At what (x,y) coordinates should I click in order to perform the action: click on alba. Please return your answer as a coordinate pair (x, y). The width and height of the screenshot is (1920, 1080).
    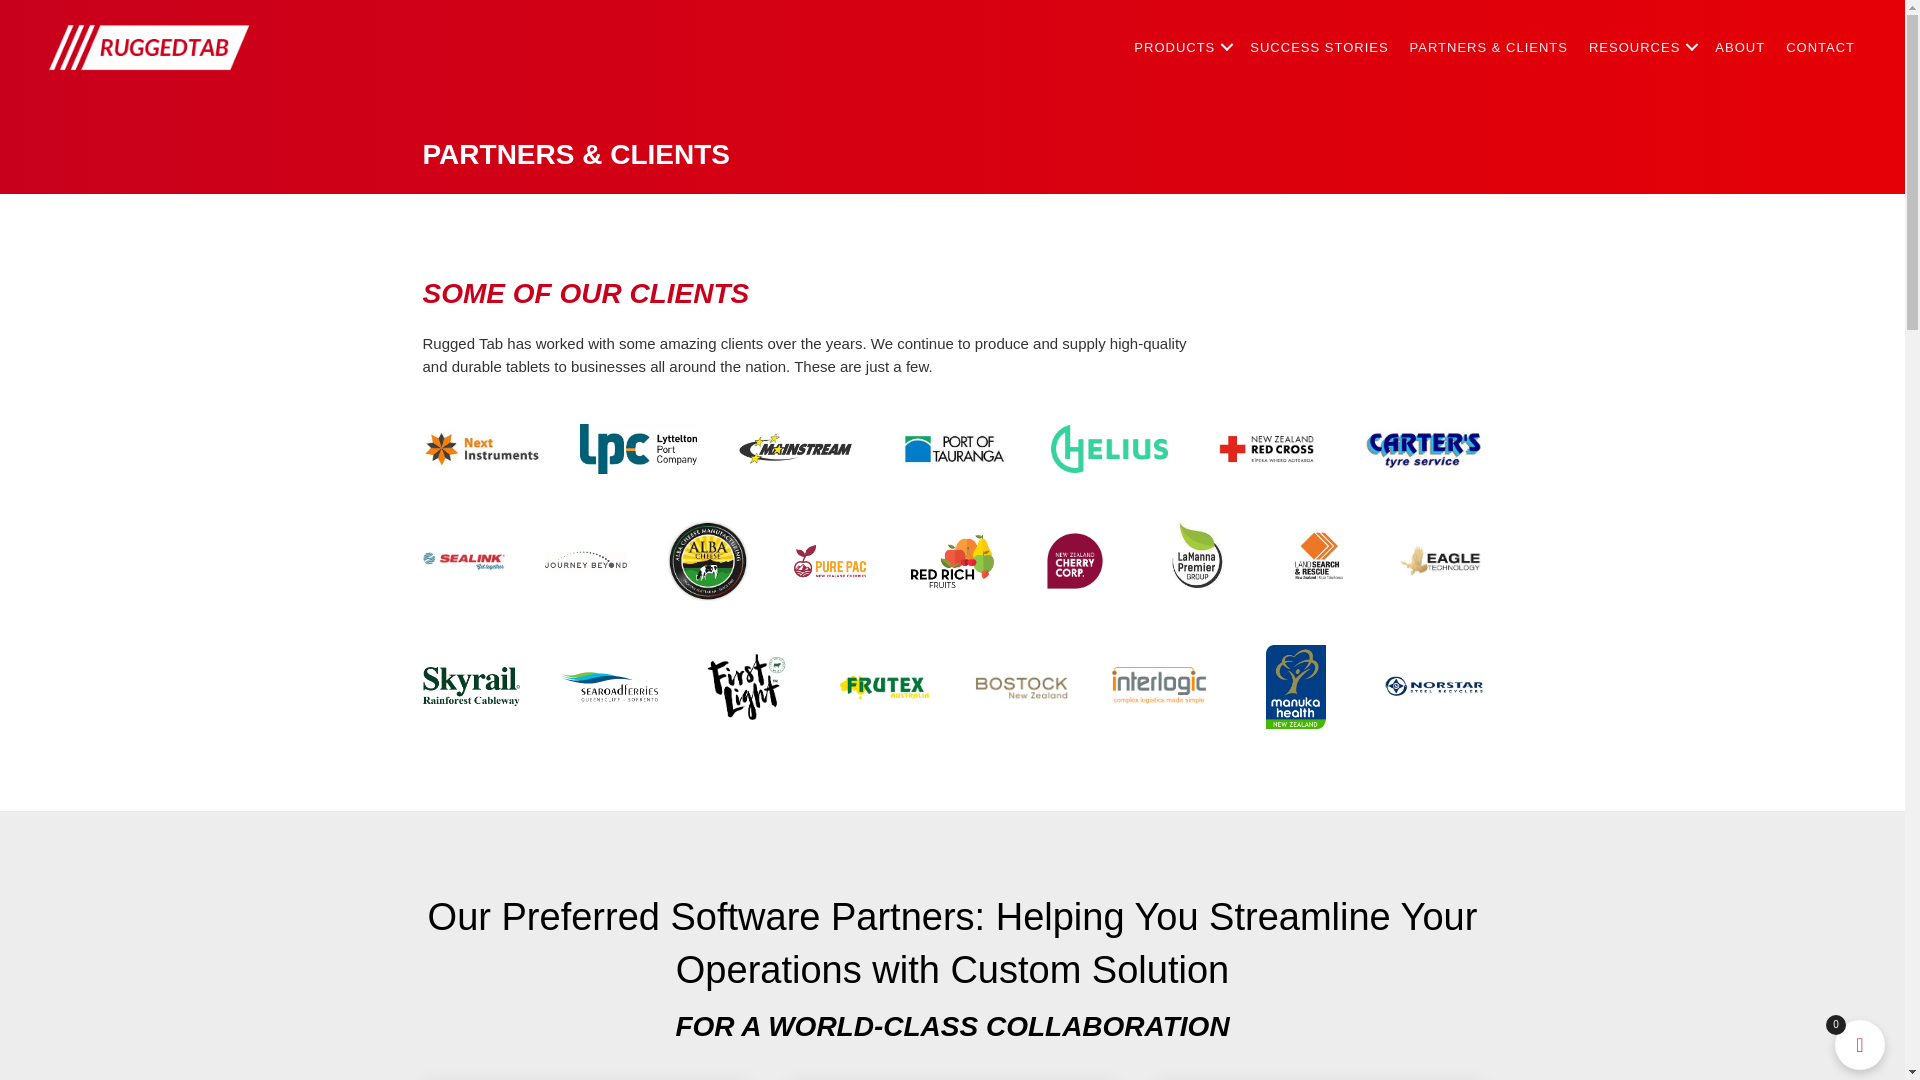
    Looking at the image, I should click on (708, 560).